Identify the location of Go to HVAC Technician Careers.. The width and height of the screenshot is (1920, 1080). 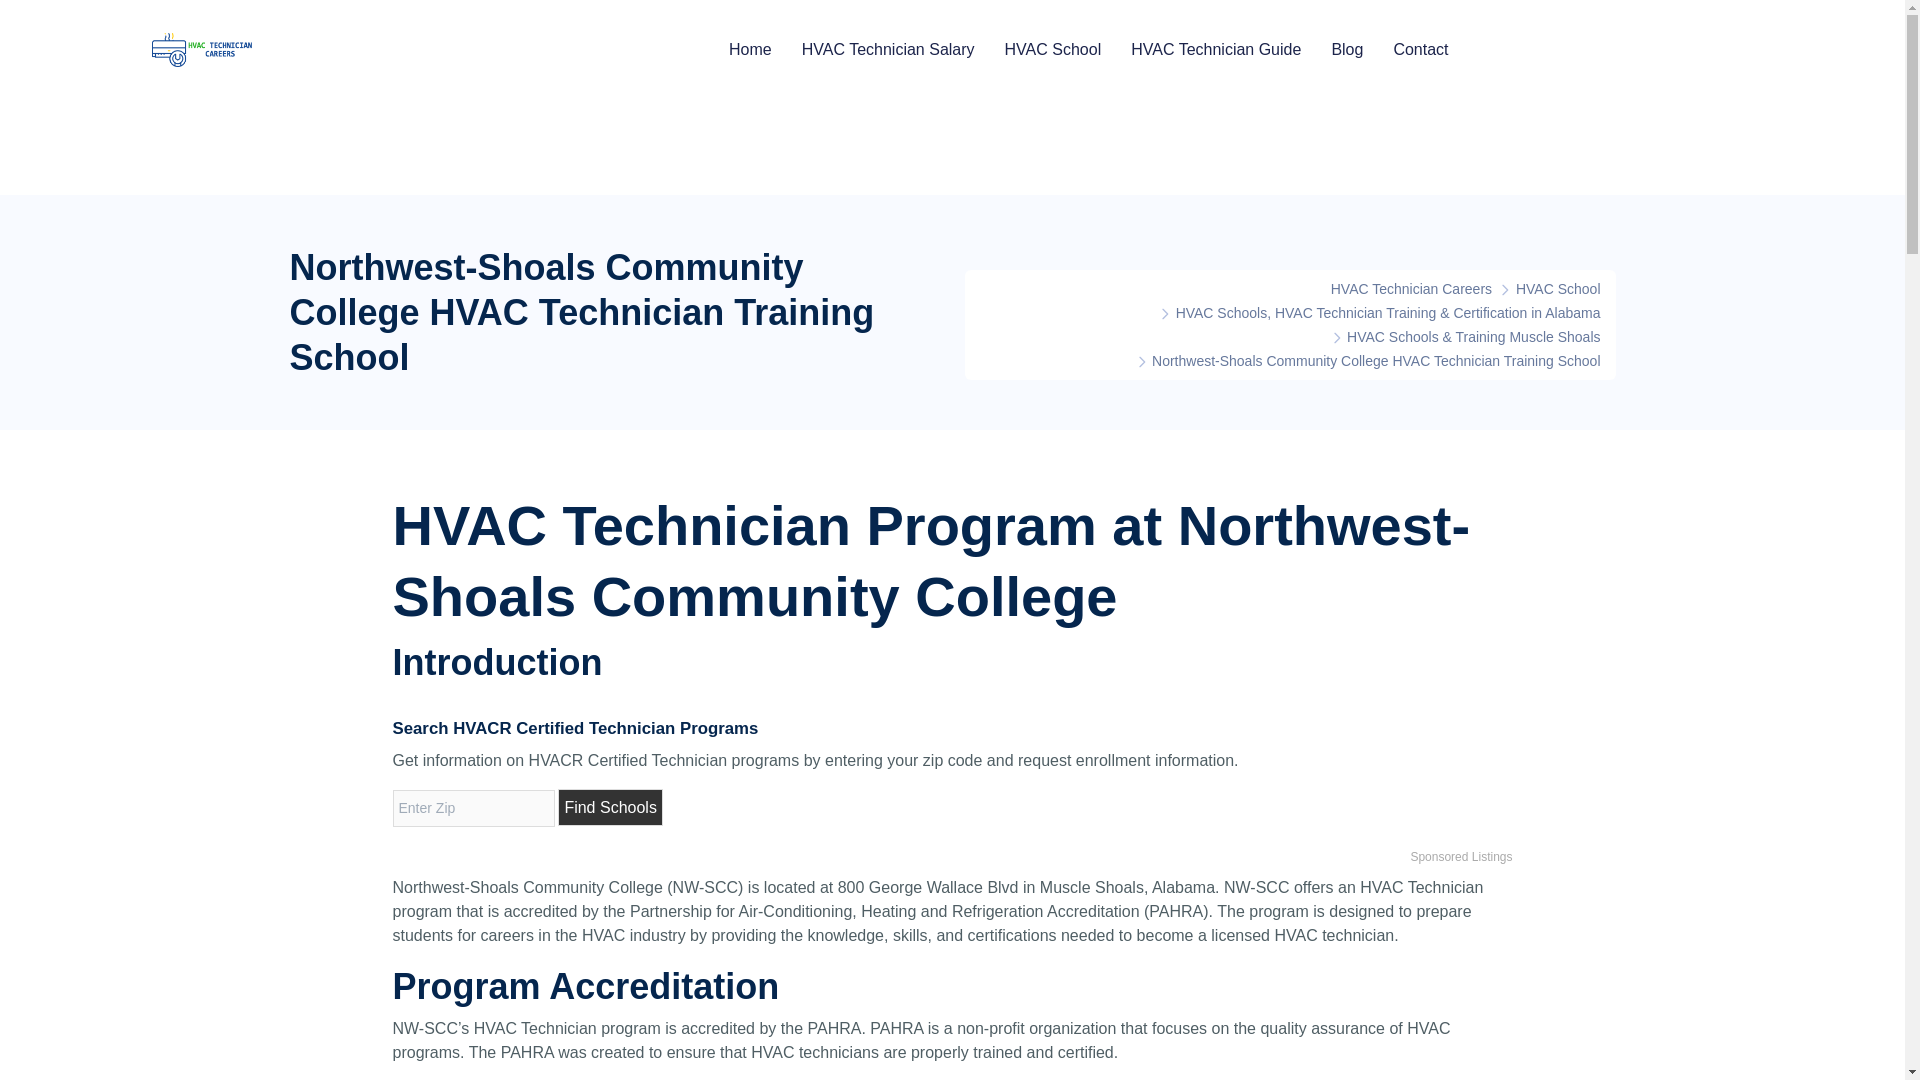
(1401, 288).